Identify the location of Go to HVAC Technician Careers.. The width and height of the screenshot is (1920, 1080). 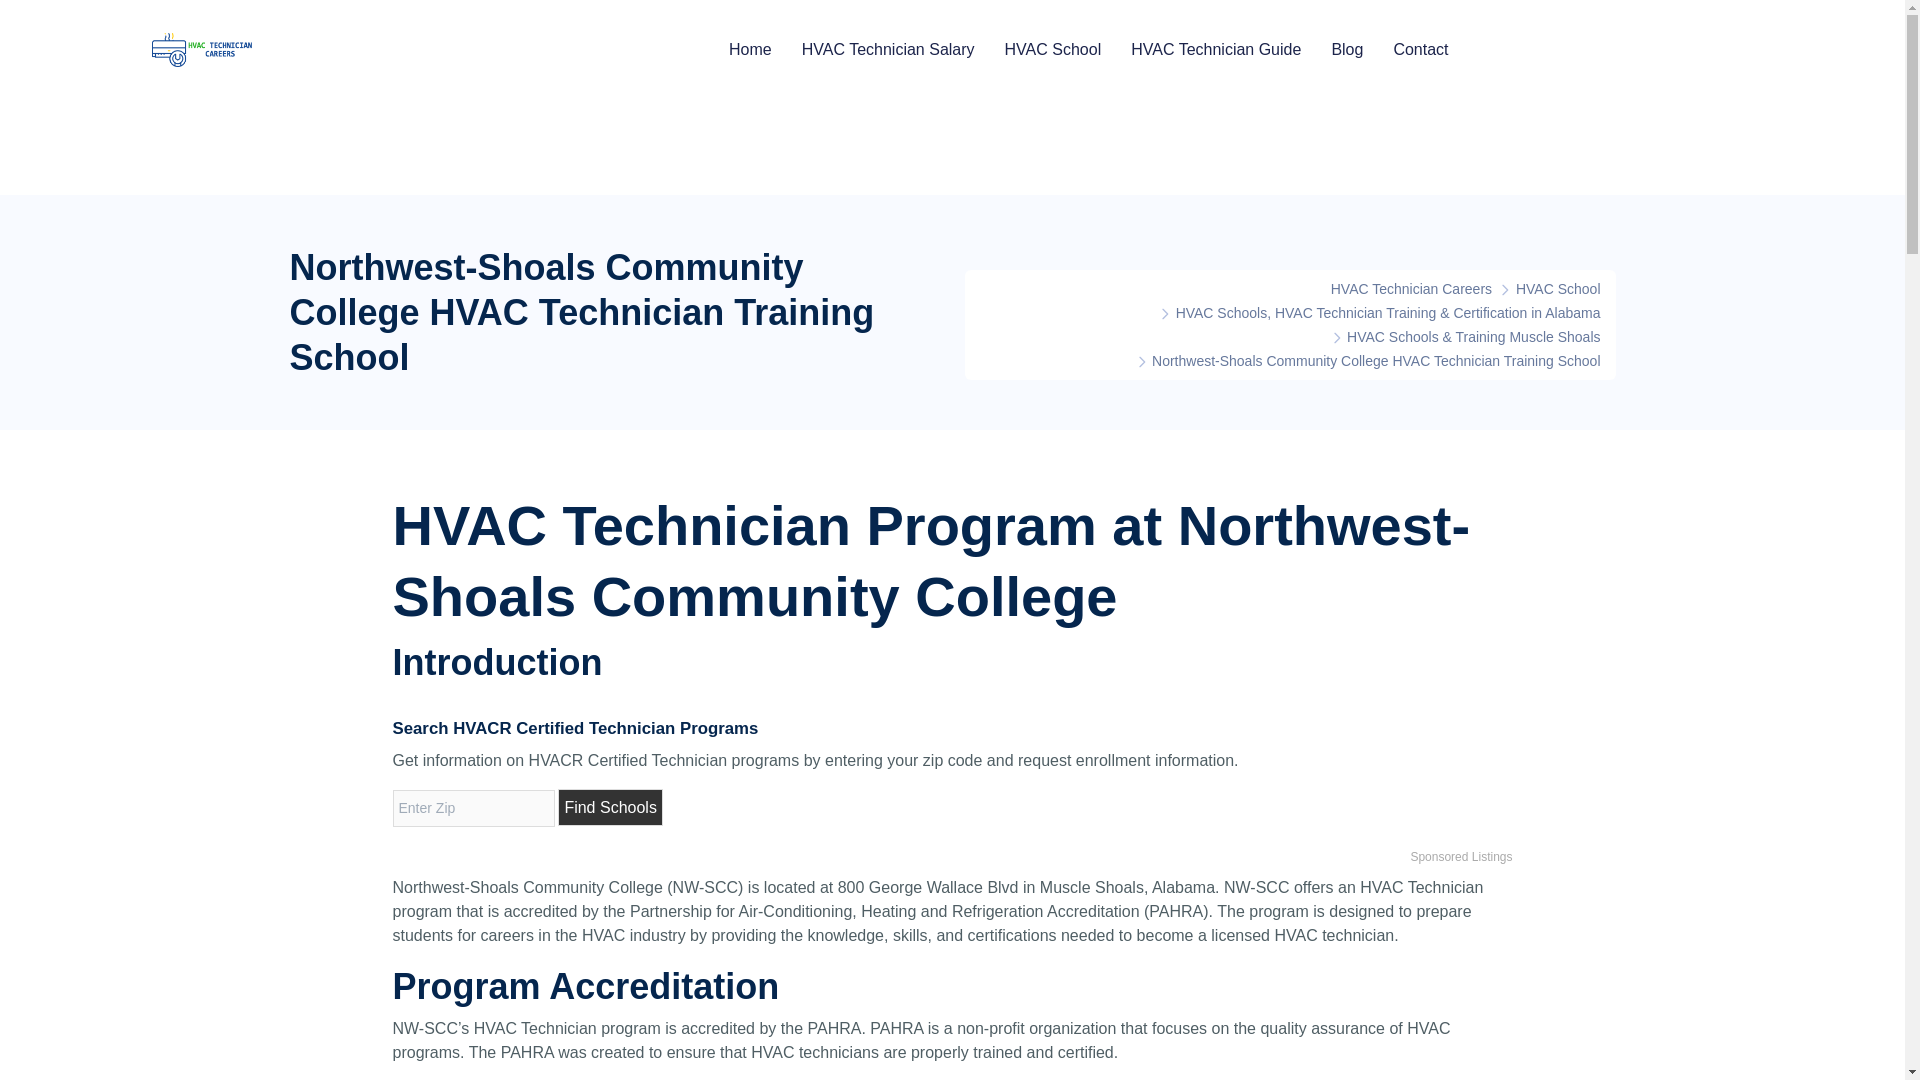
(1401, 288).